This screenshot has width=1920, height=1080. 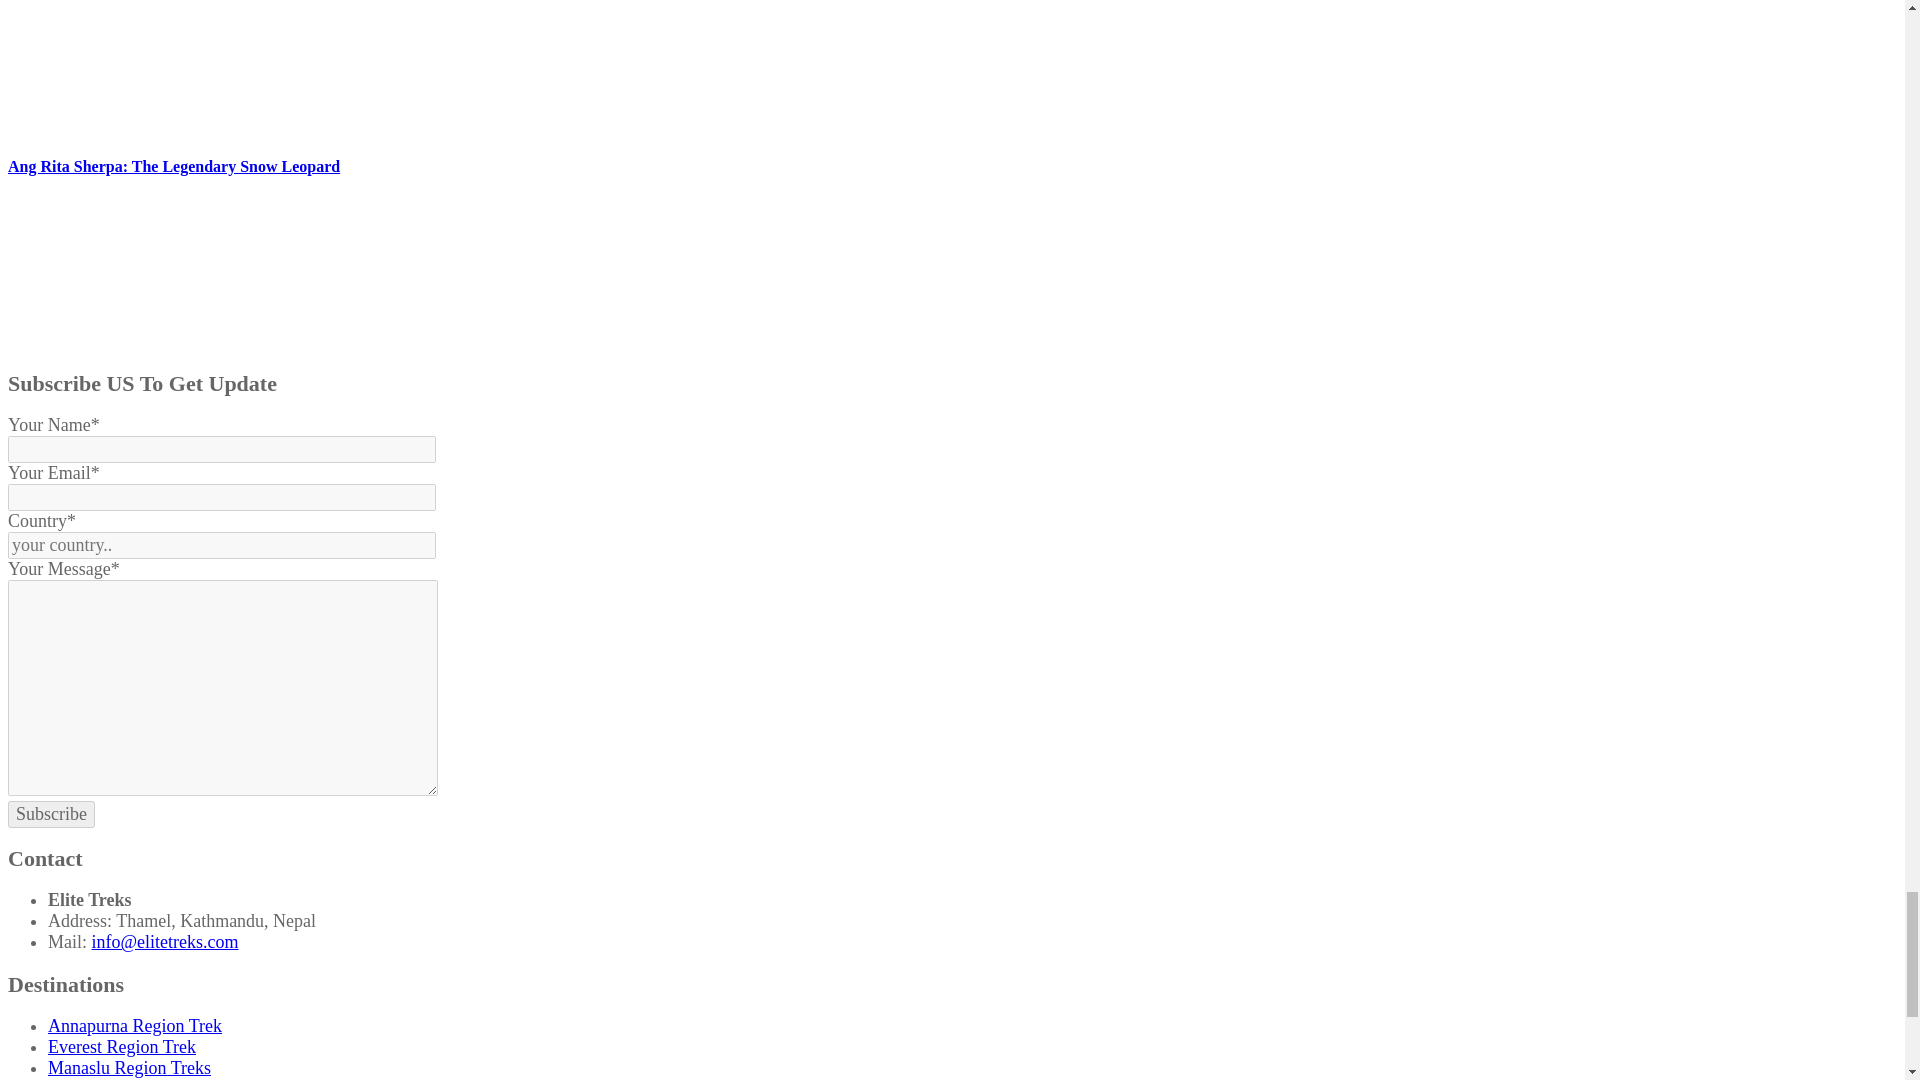 What do you see at coordinates (157, 126) in the screenshot?
I see `Cultural and Natural Highlights of Nepal` at bounding box center [157, 126].